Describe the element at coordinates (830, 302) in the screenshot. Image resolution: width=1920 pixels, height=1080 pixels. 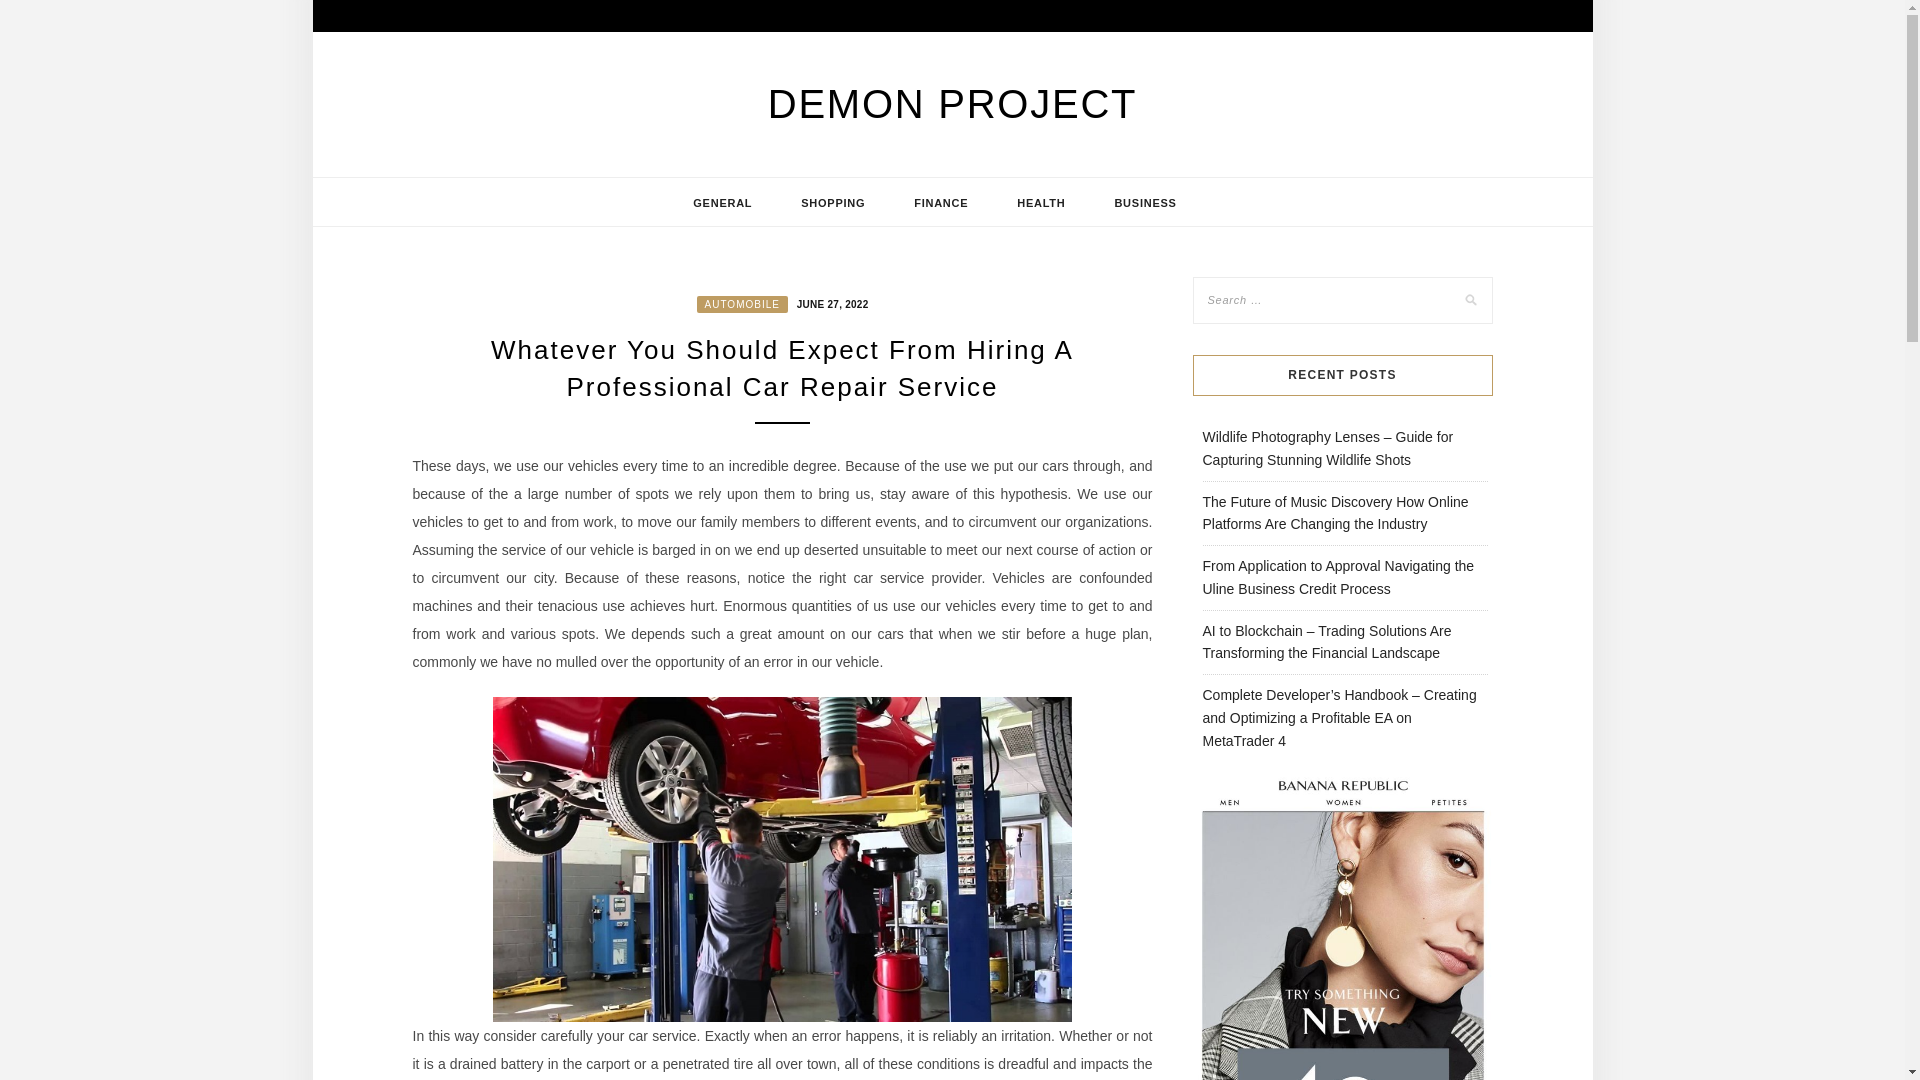
I see `JUNE 27, 2022` at that location.